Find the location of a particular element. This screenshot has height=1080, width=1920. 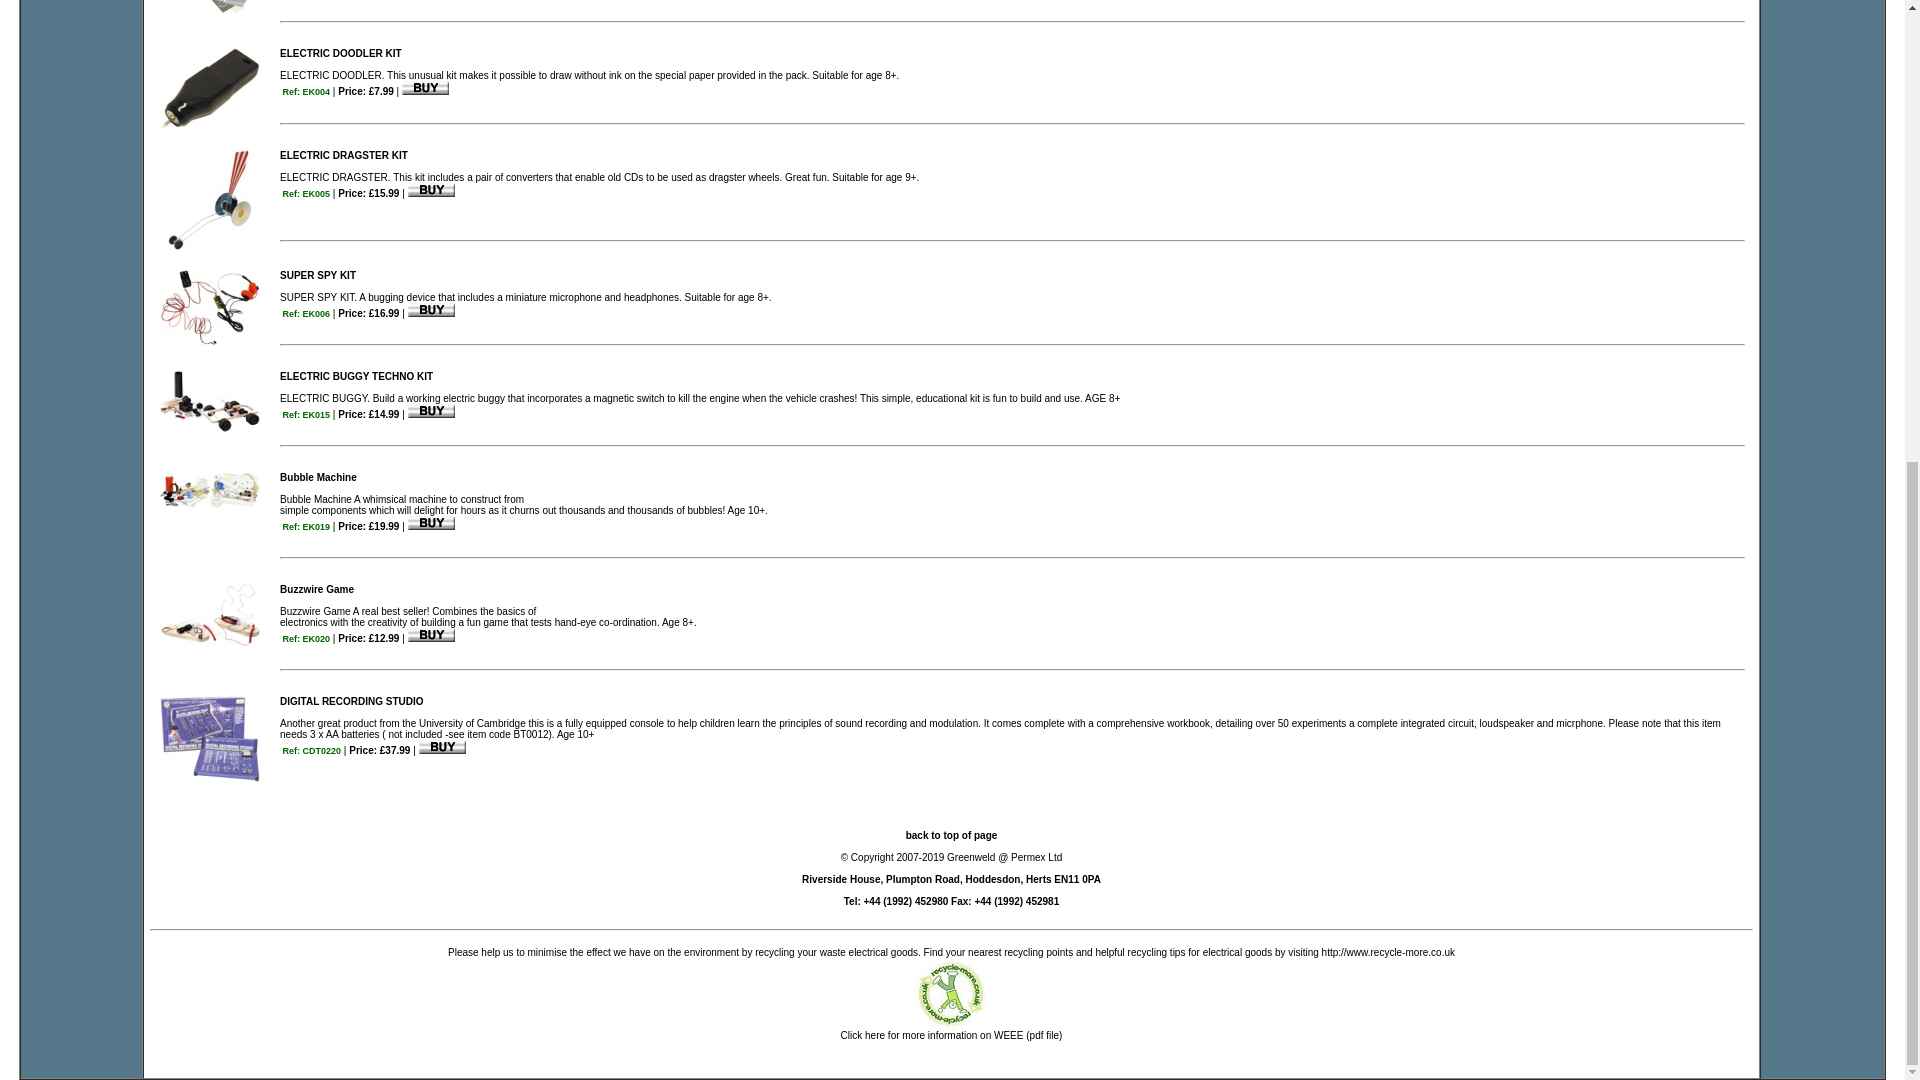

ELECTRIC BUGGY TECHNO KIT is located at coordinates (356, 376).